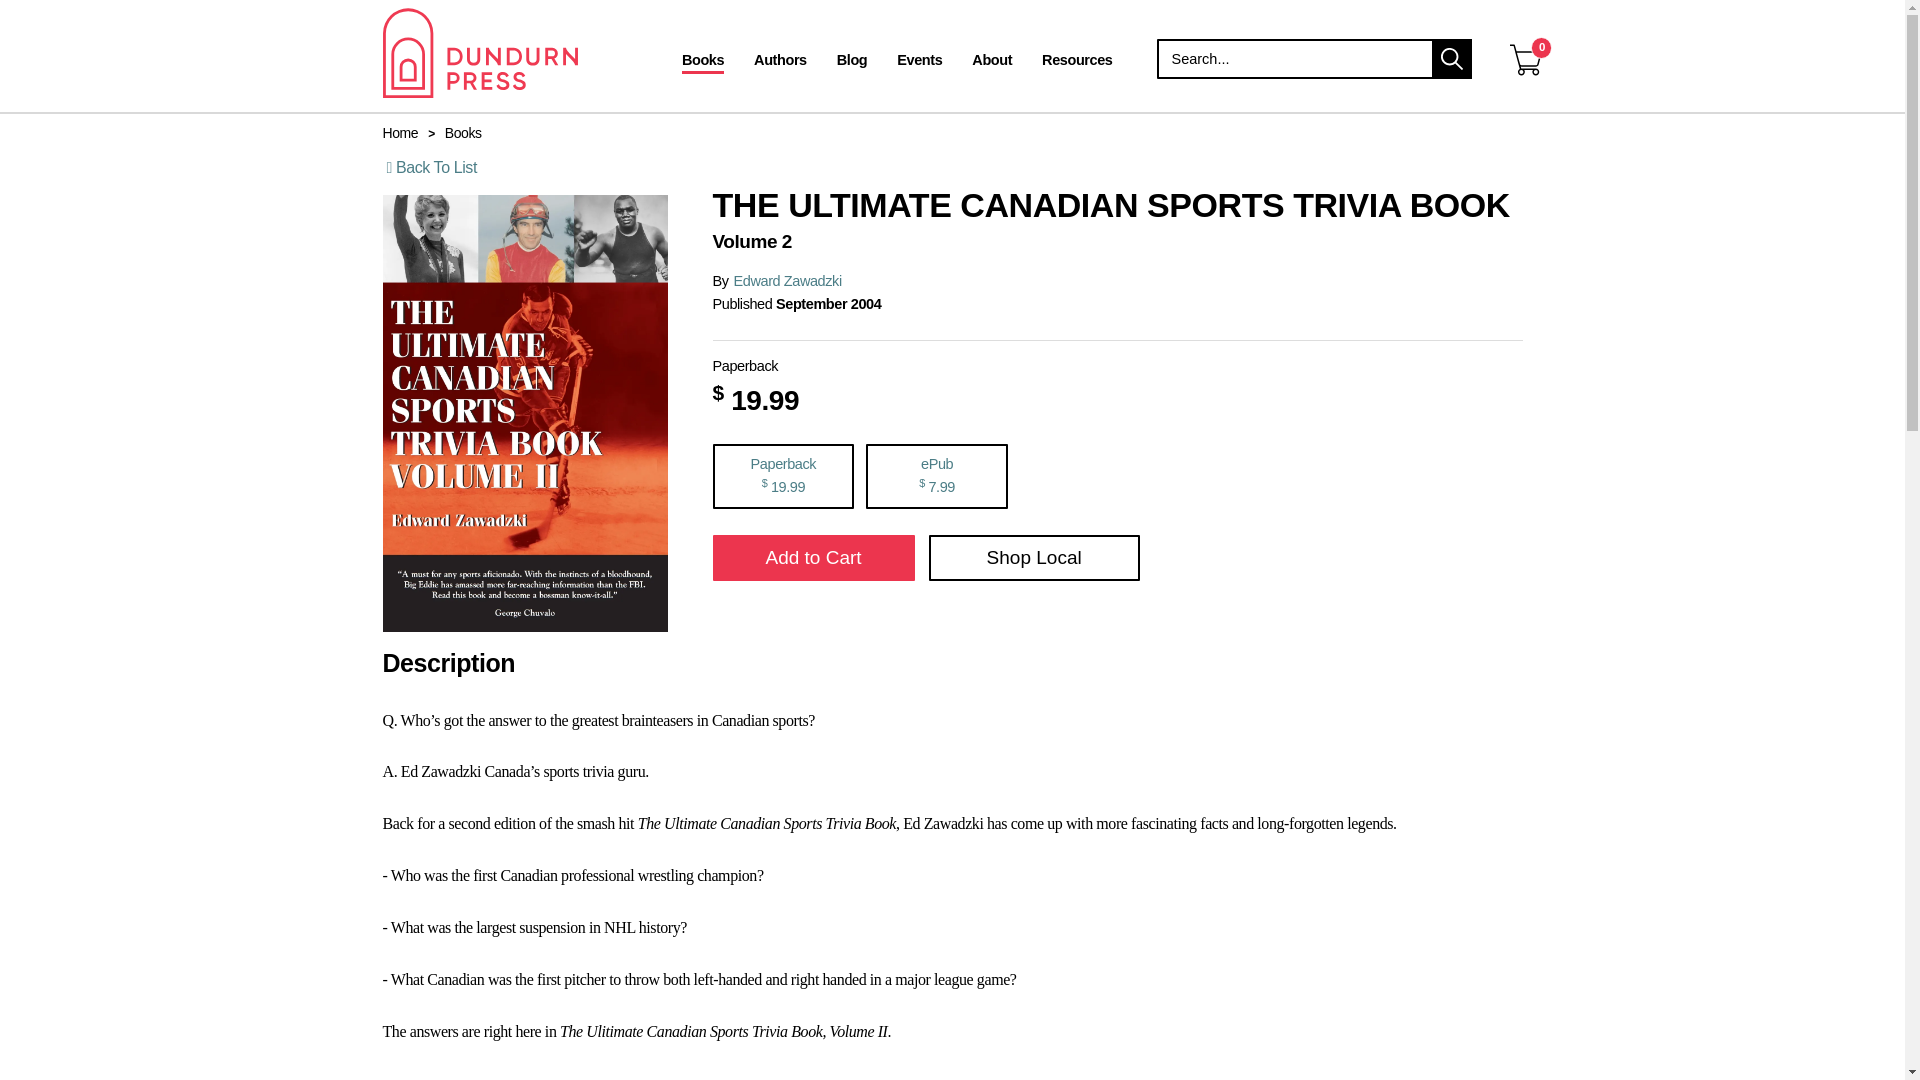 The image size is (1920, 1080). What do you see at coordinates (1034, 558) in the screenshot?
I see `Find an independent bookseller near you` at bounding box center [1034, 558].